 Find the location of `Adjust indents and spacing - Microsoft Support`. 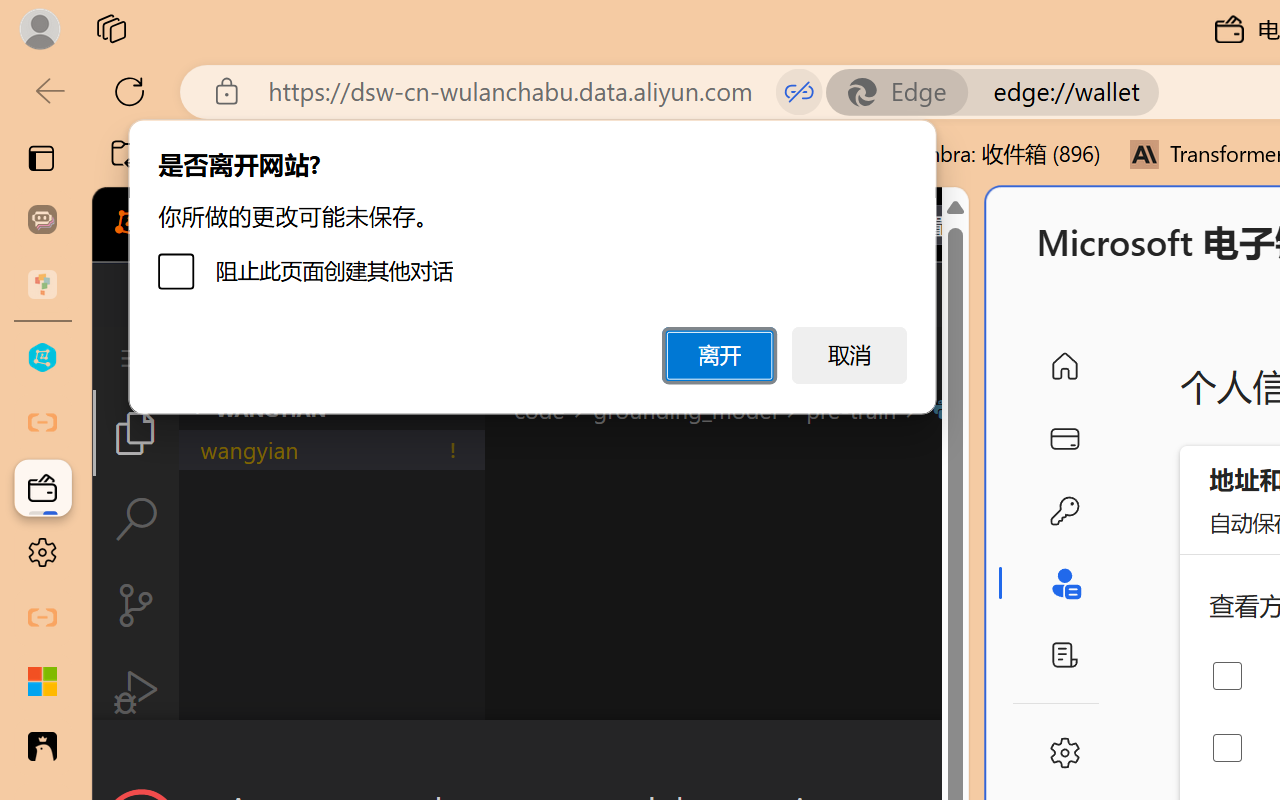

Adjust indents and spacing - Microsoft Support is located at coordinates (42, 682).